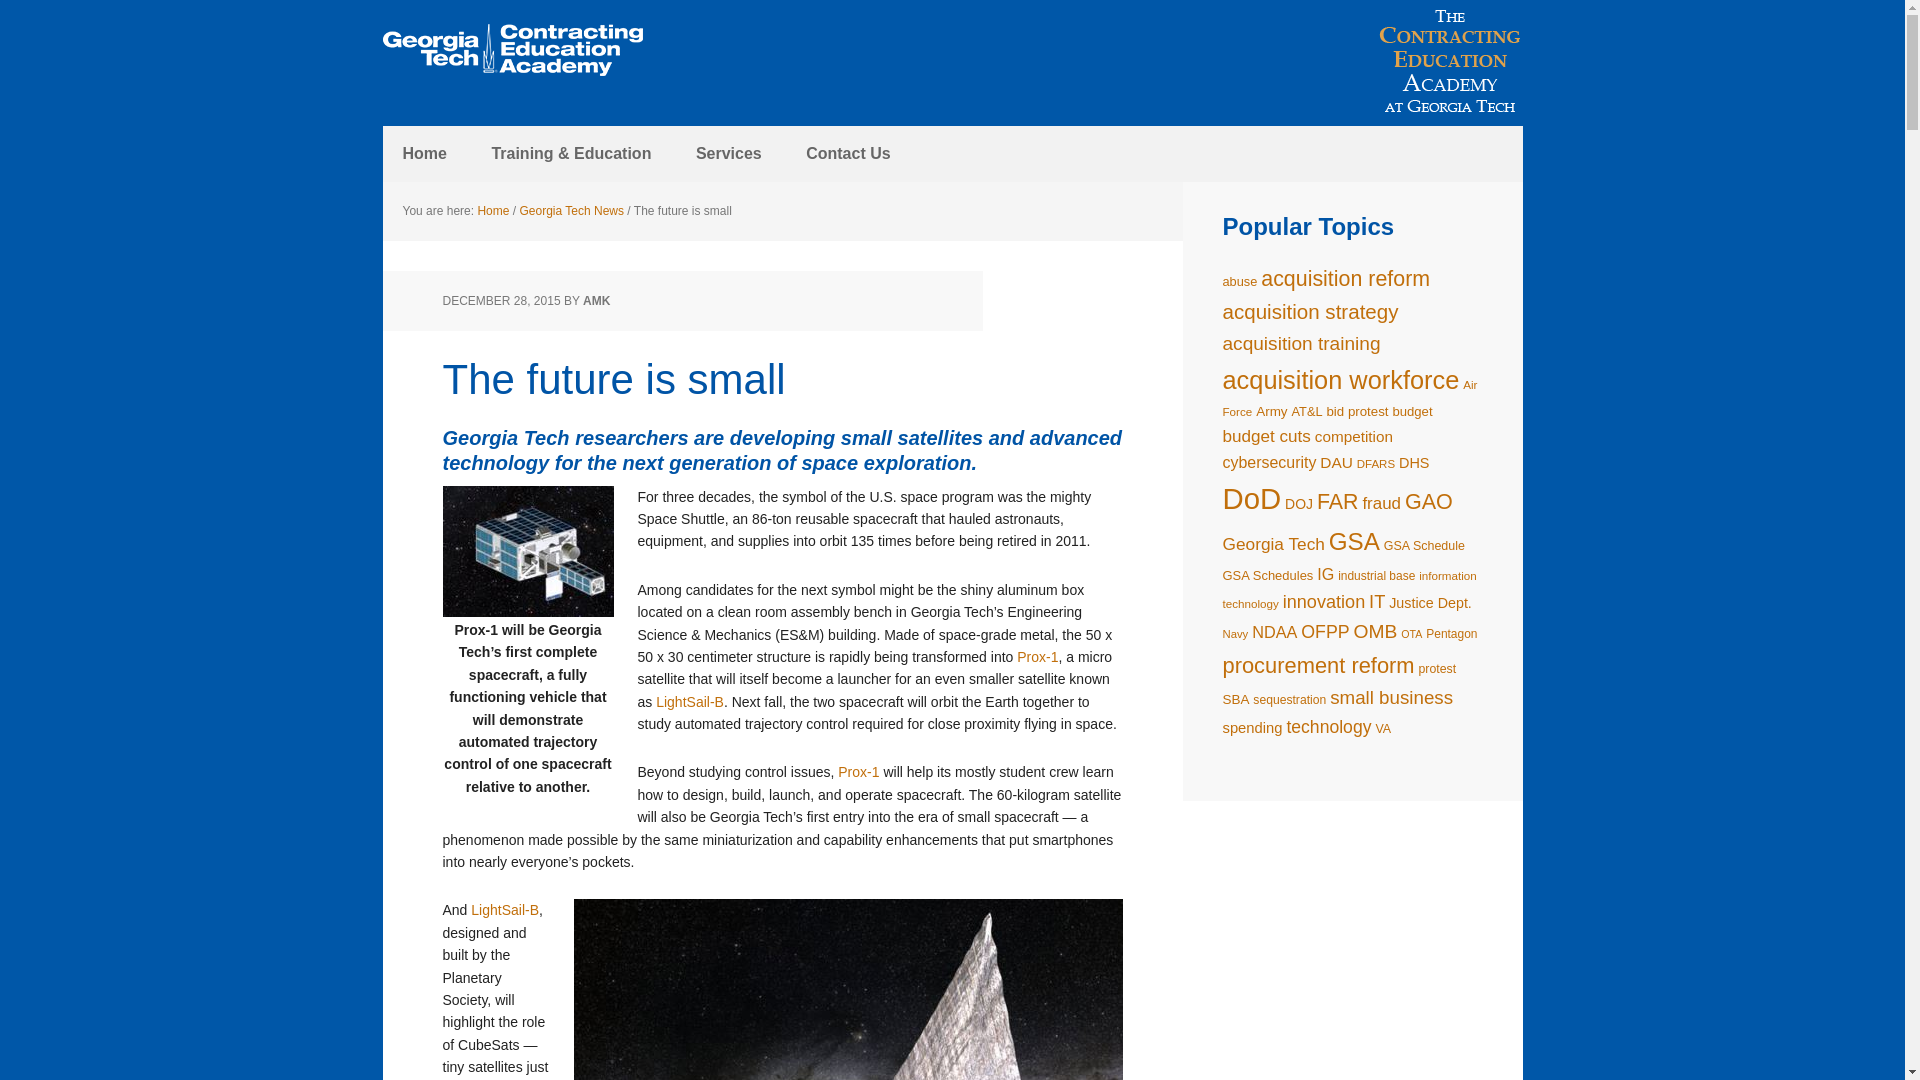  What do you see at coordinates (1346, 278) in the screenshot?
I see `acquisition reform` at bounding box center [1346, 278].